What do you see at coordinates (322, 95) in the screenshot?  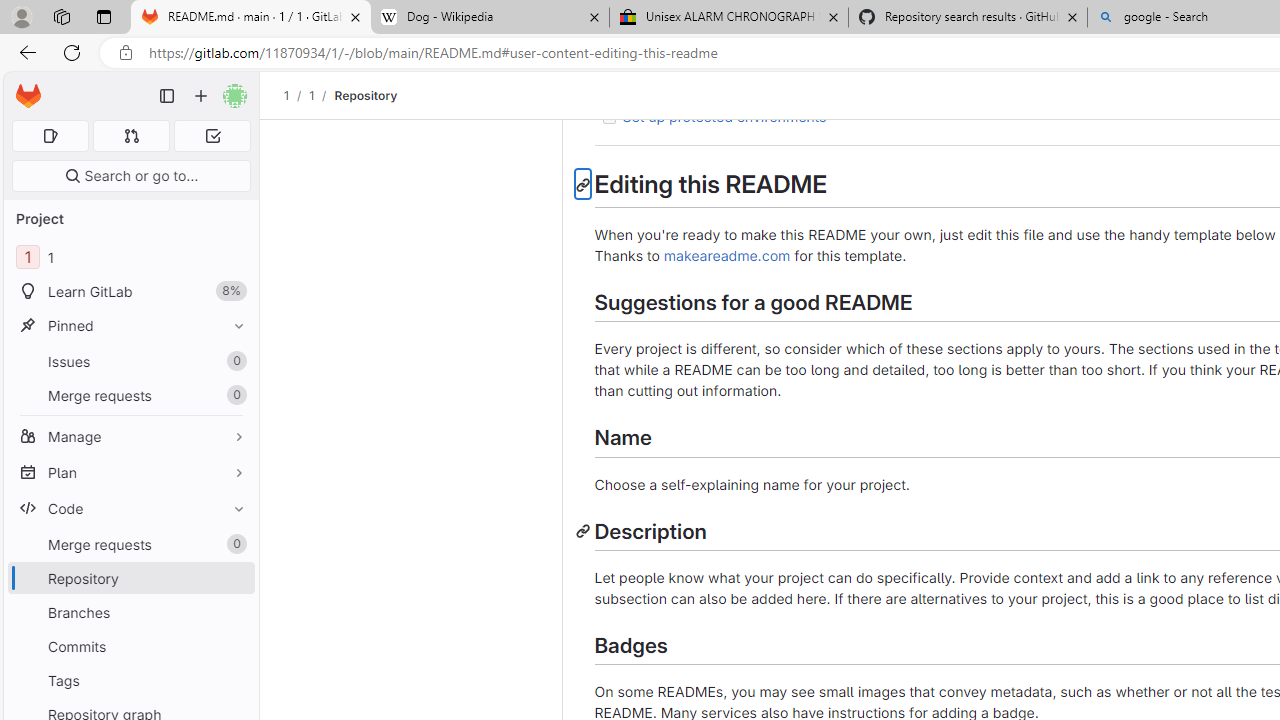 I see `1/` at bounding box center [322, 95].